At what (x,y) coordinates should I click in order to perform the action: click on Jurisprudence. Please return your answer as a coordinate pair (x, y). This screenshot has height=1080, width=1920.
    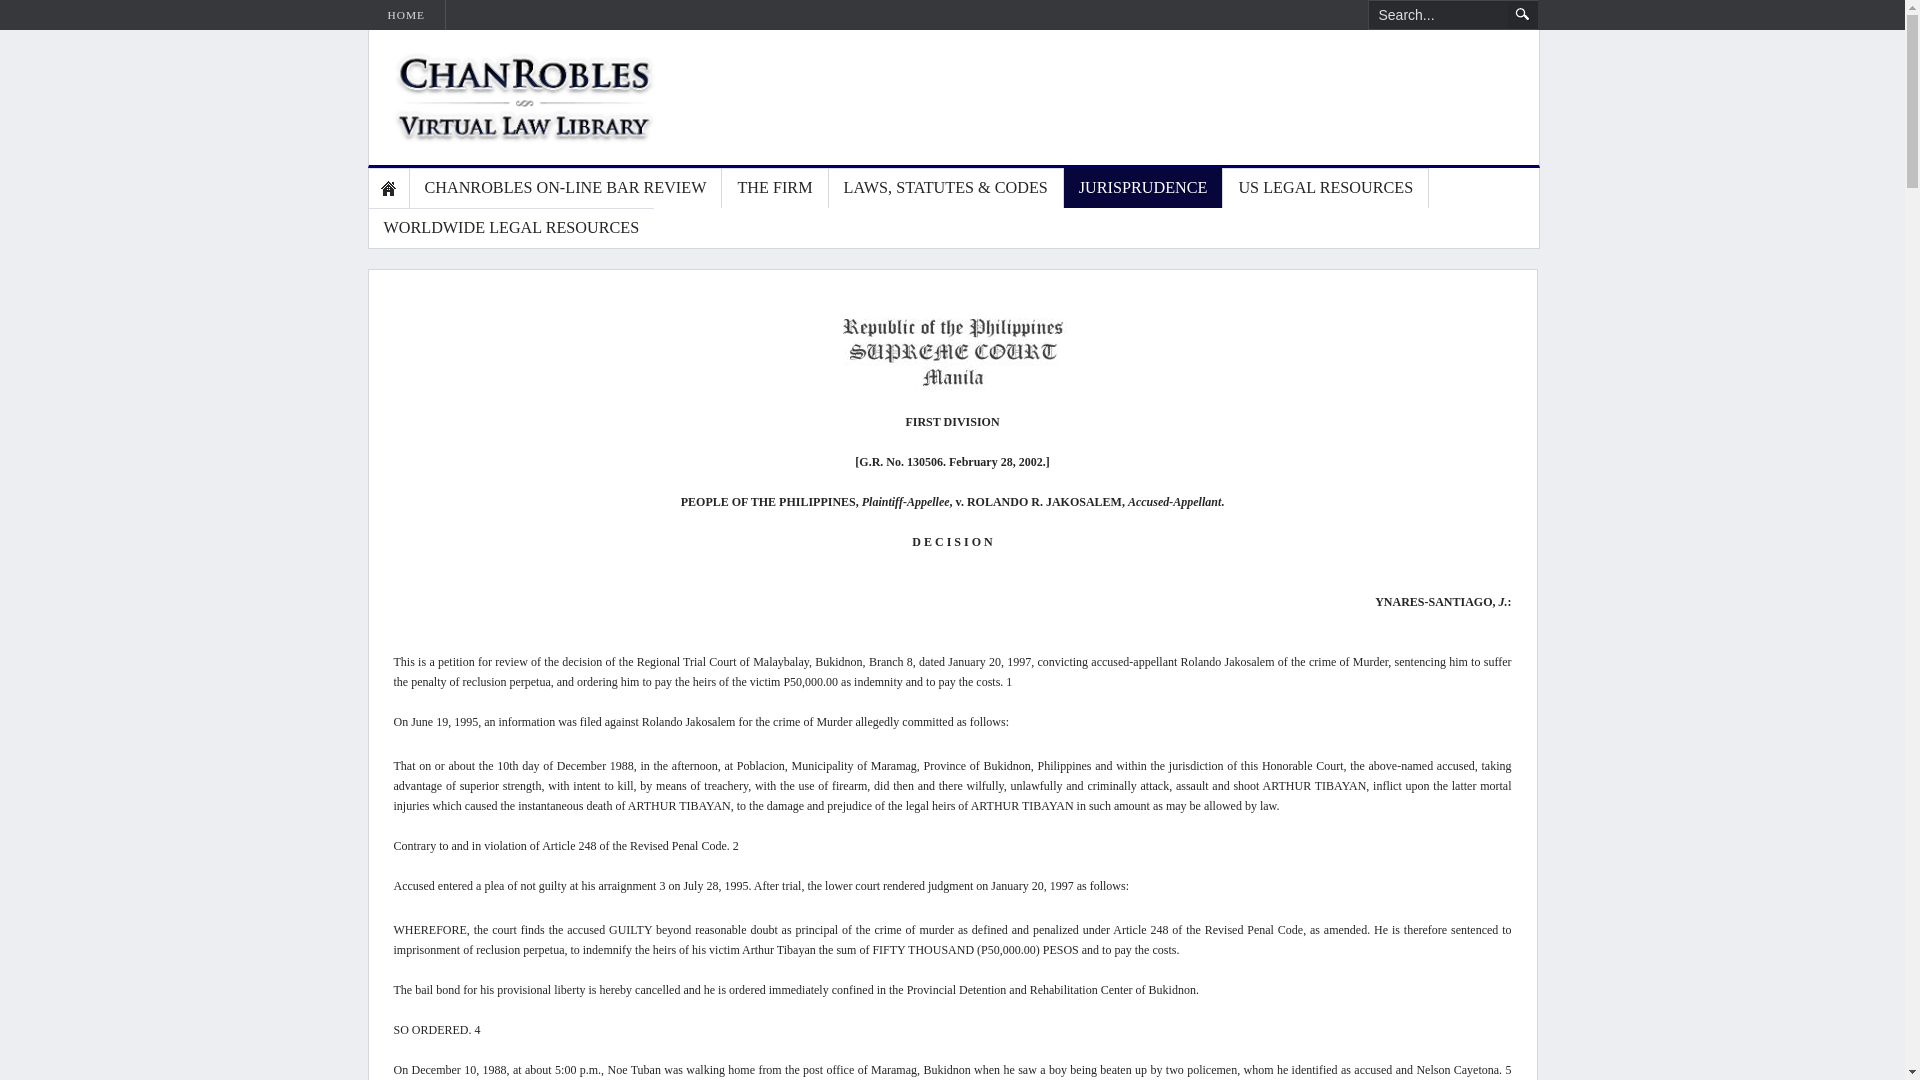
    Looking at the image, I should click on (1144, 188).